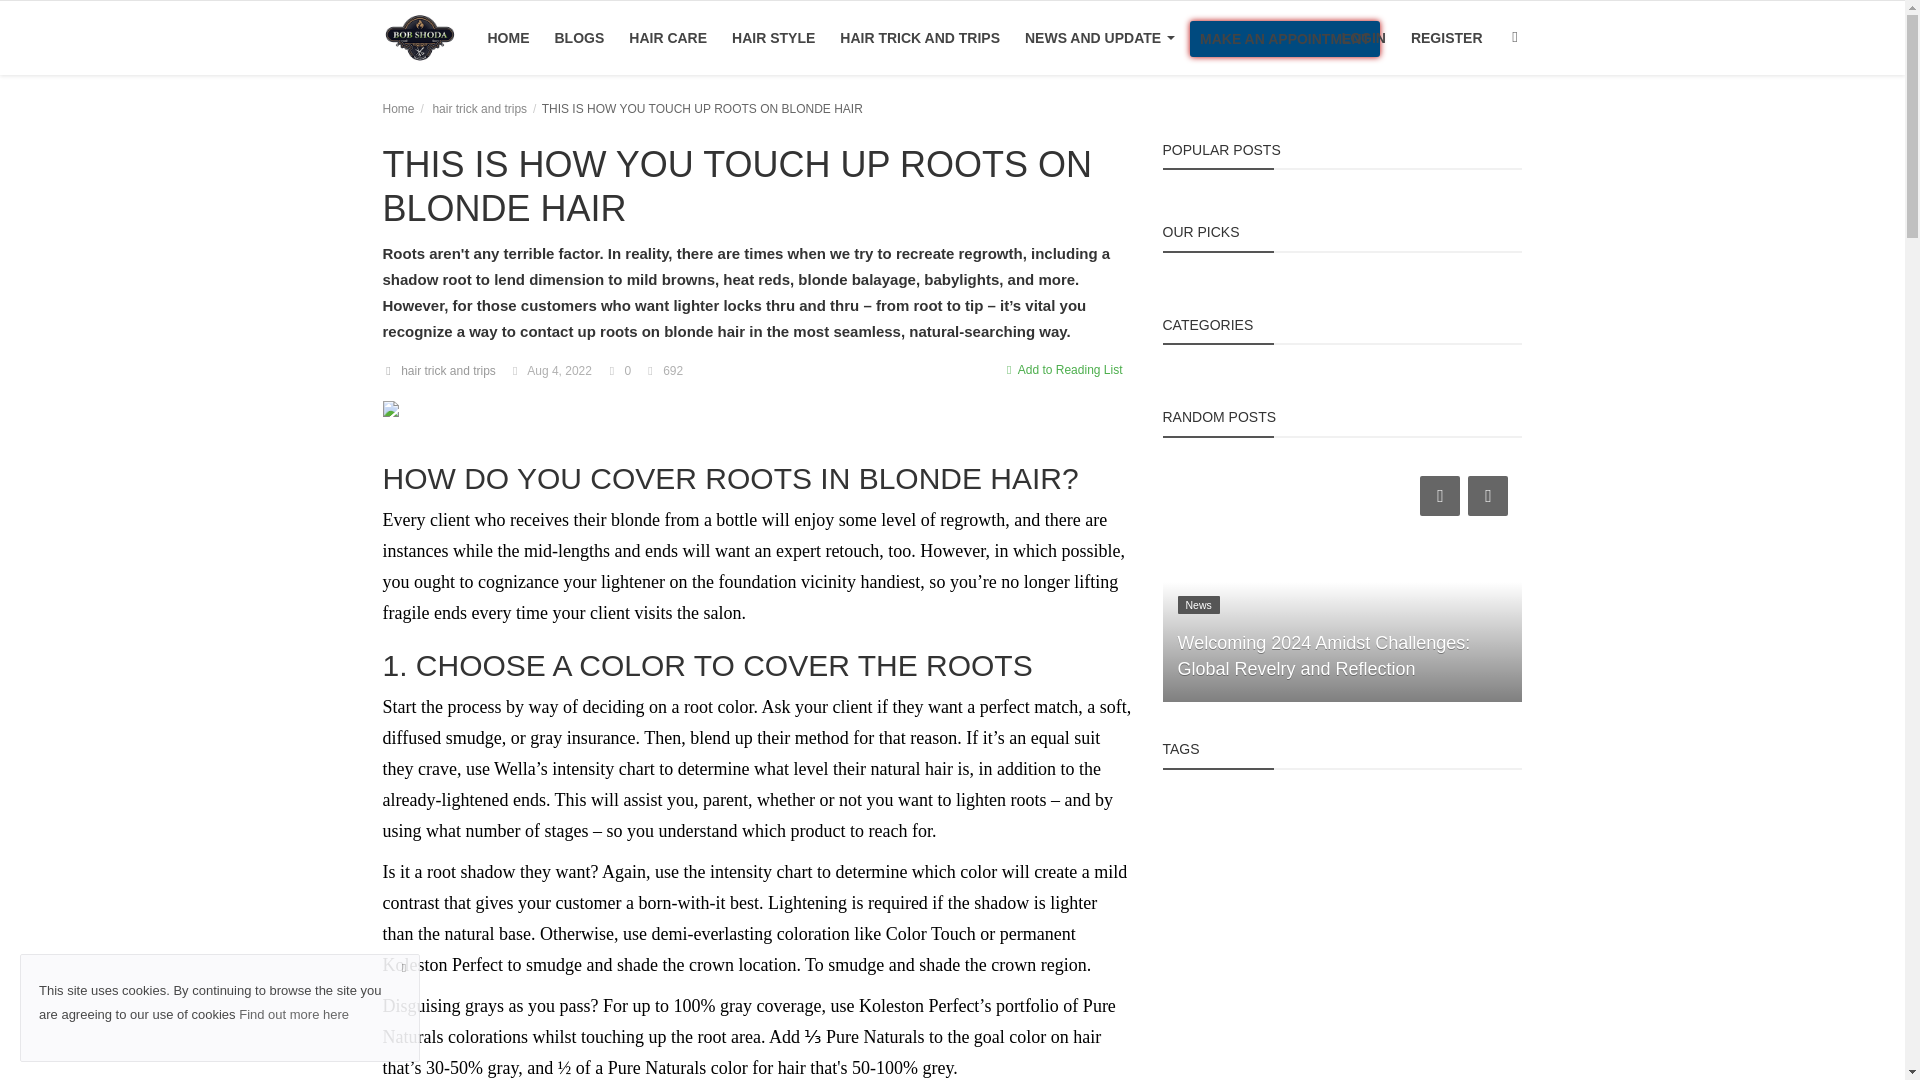  What do you see at coordinates (1447, 38) in the screenshot?
I see `REGISTER` at bounding box center [1447, 38].